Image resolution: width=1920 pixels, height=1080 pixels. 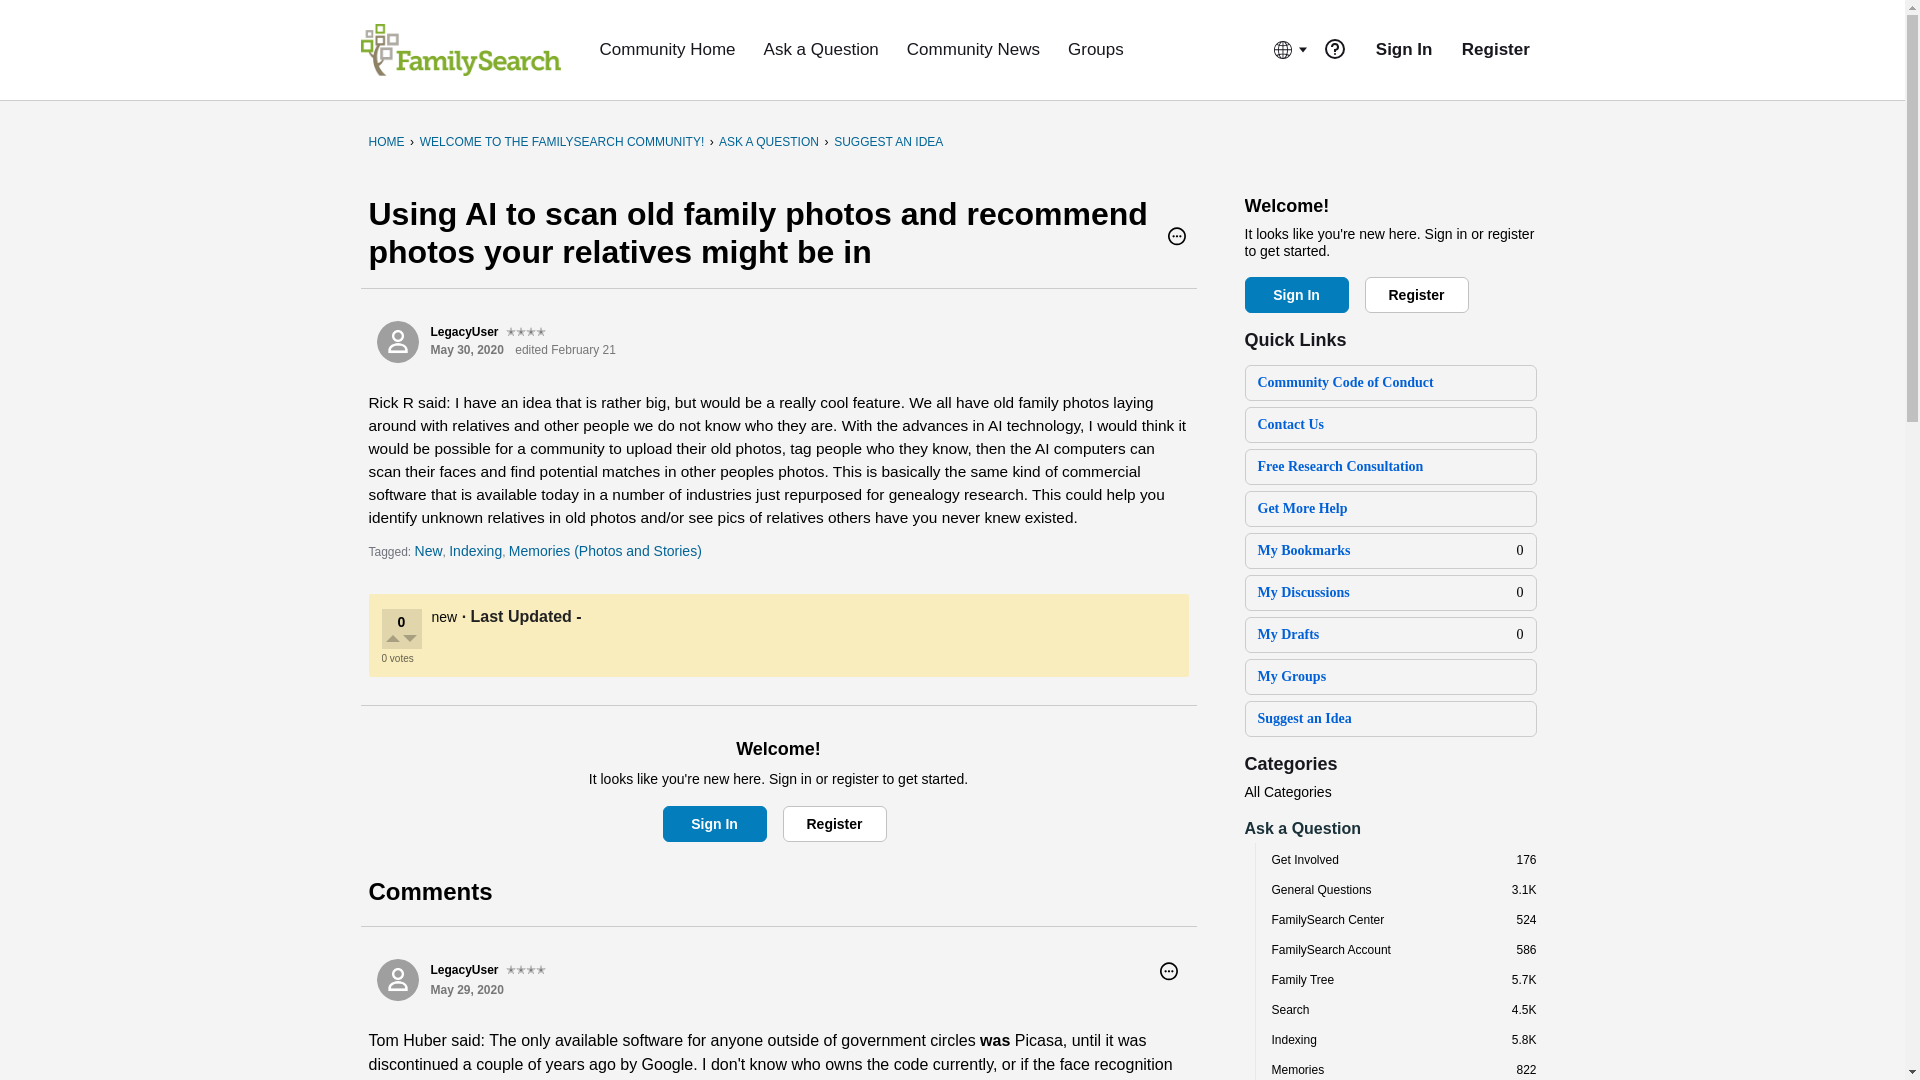 I want to click on Edited February 21, 2024 5:15AM by Stephanie V.., so click(x=565, y=350).